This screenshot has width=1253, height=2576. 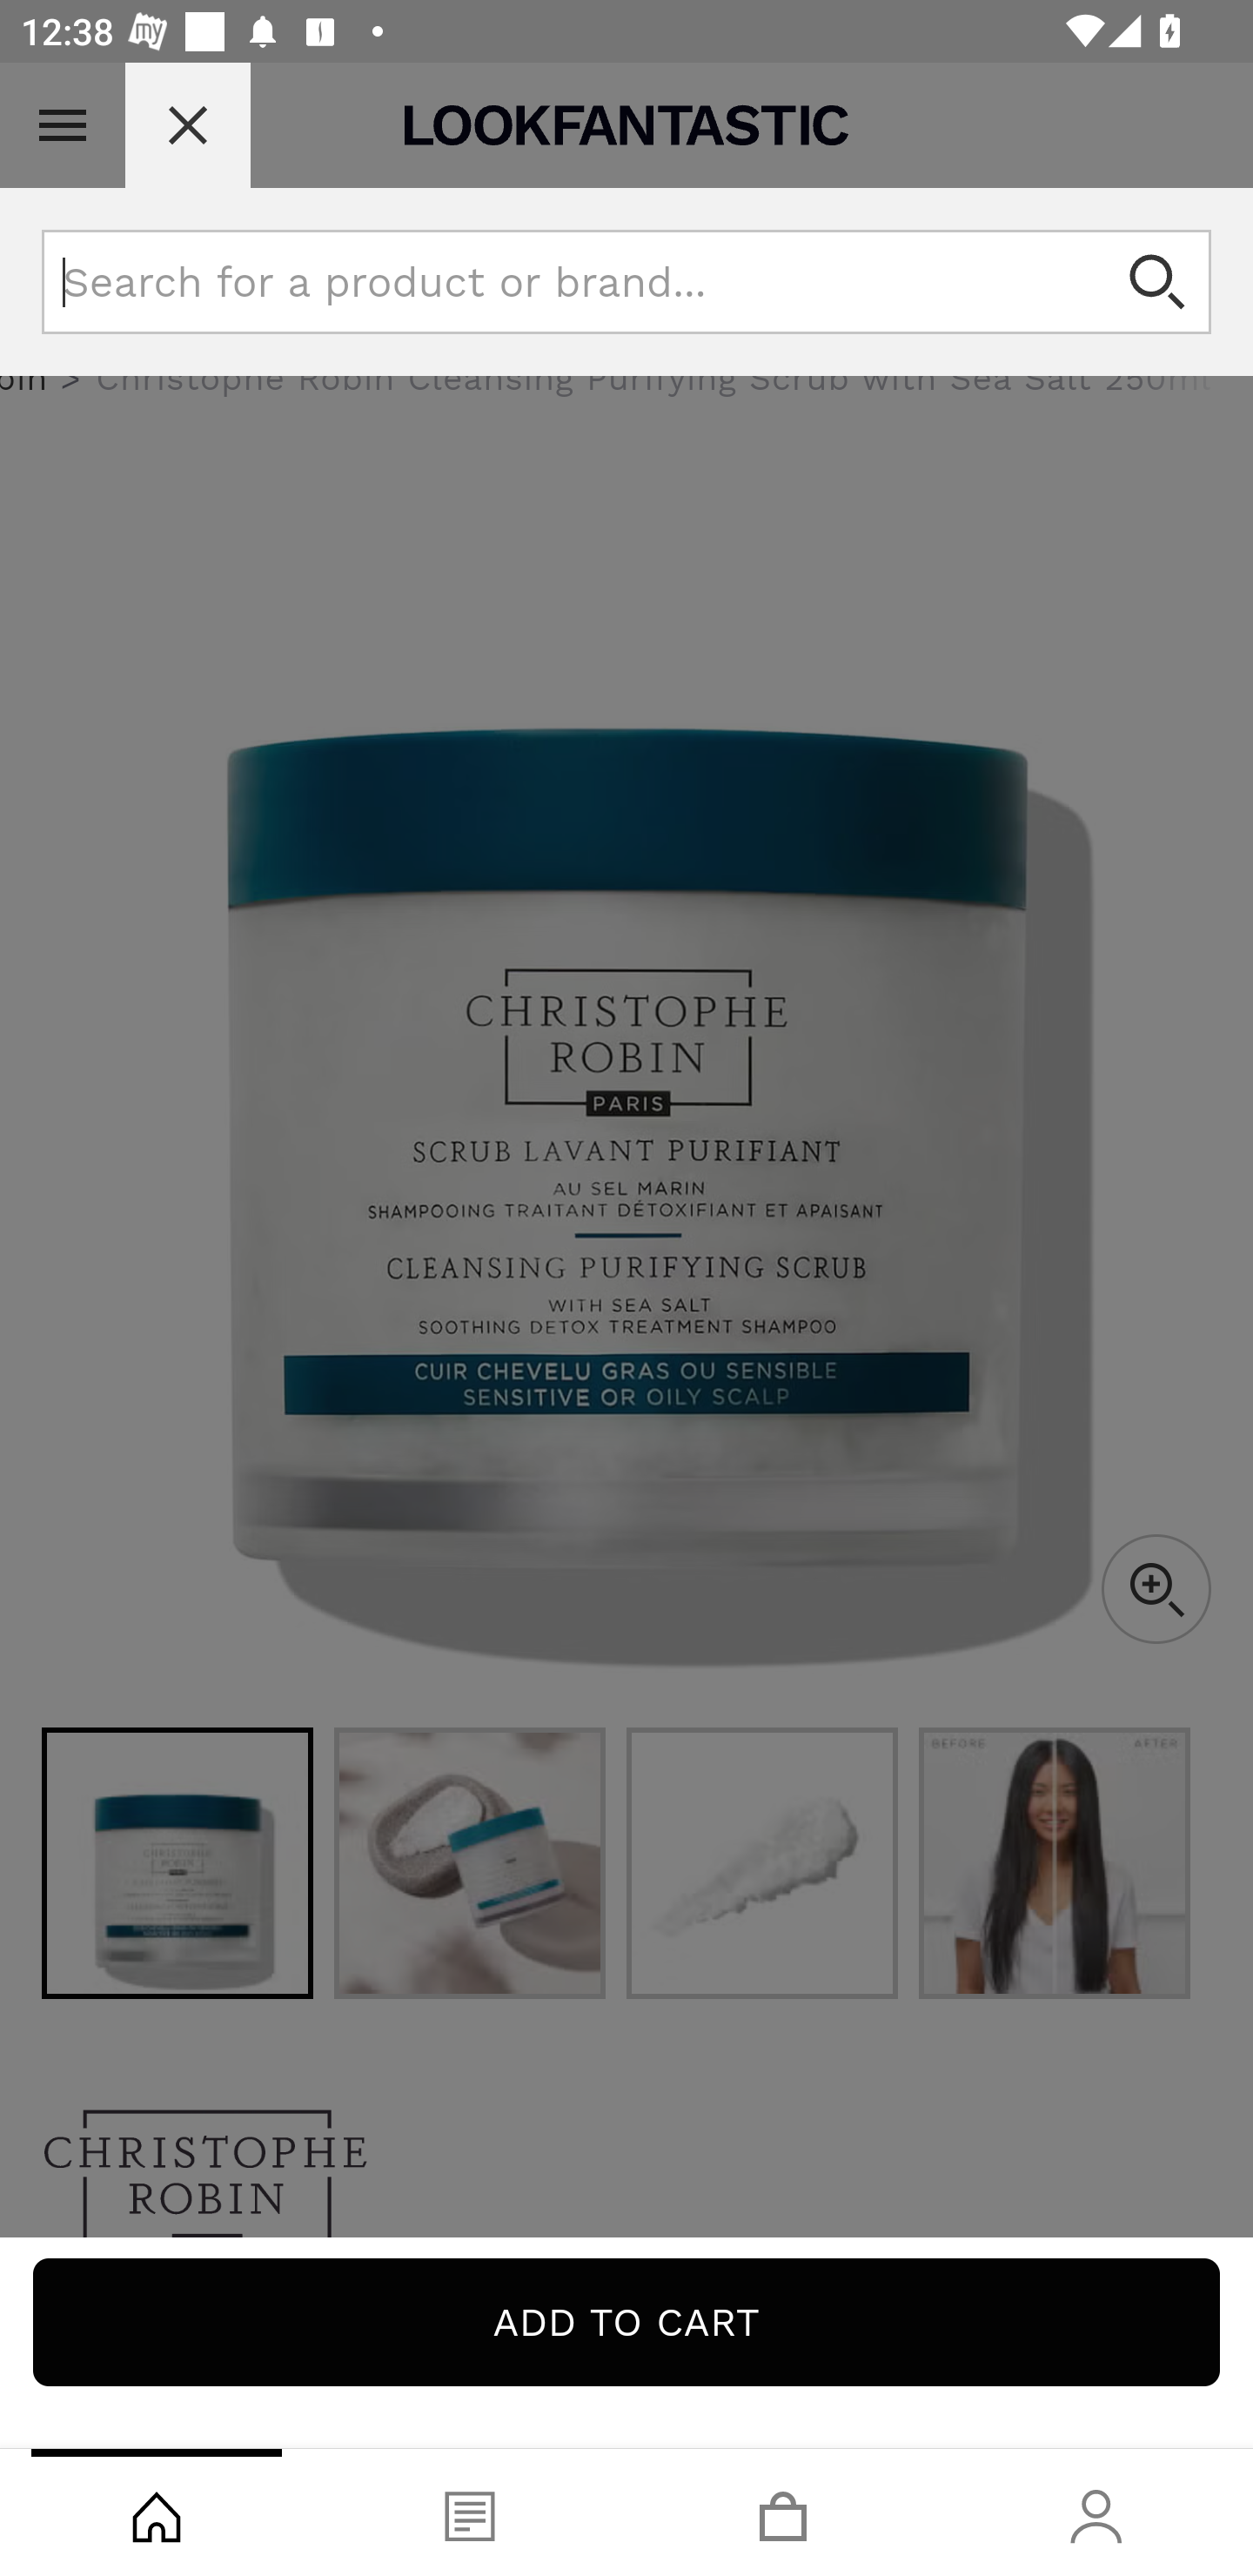 I want to click on Blog, tab, 2 of 4, so click(x=470, y=2512).